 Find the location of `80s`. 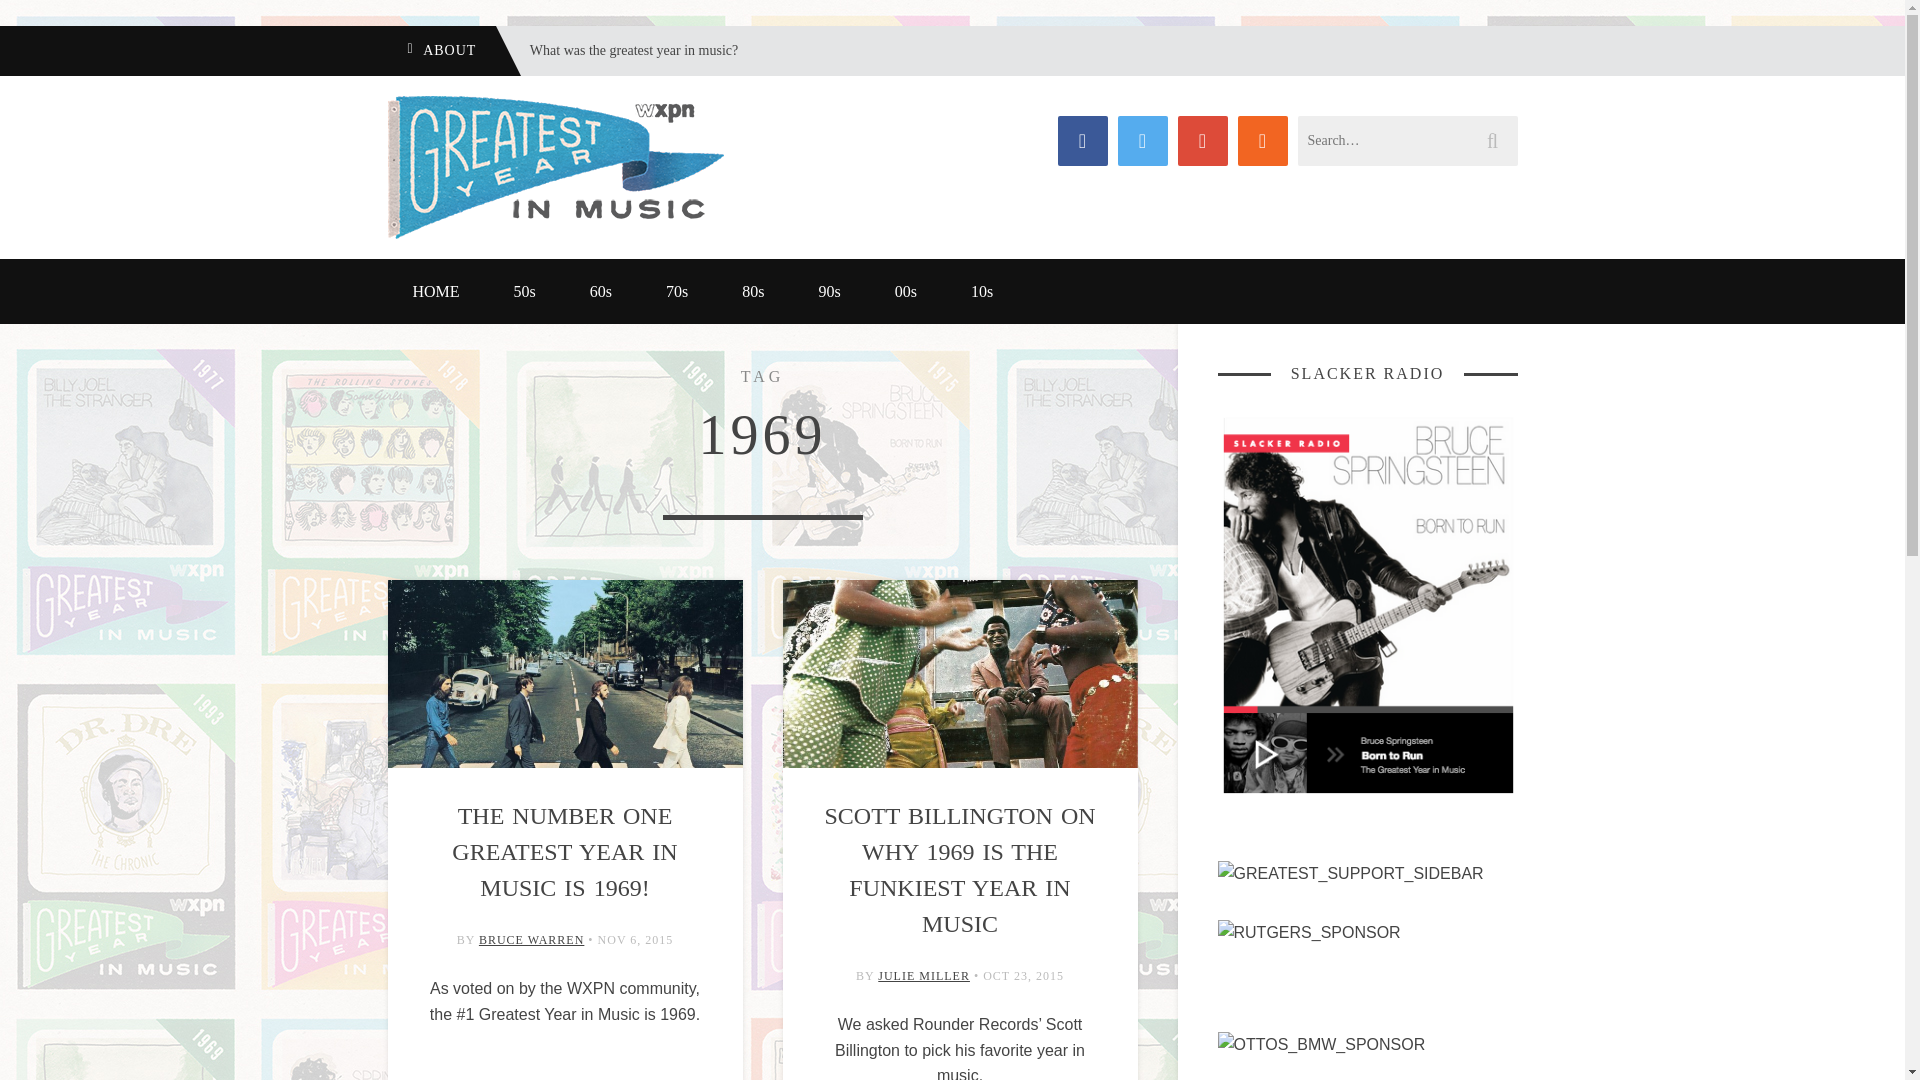

80s is located at coordinates (752, 292).